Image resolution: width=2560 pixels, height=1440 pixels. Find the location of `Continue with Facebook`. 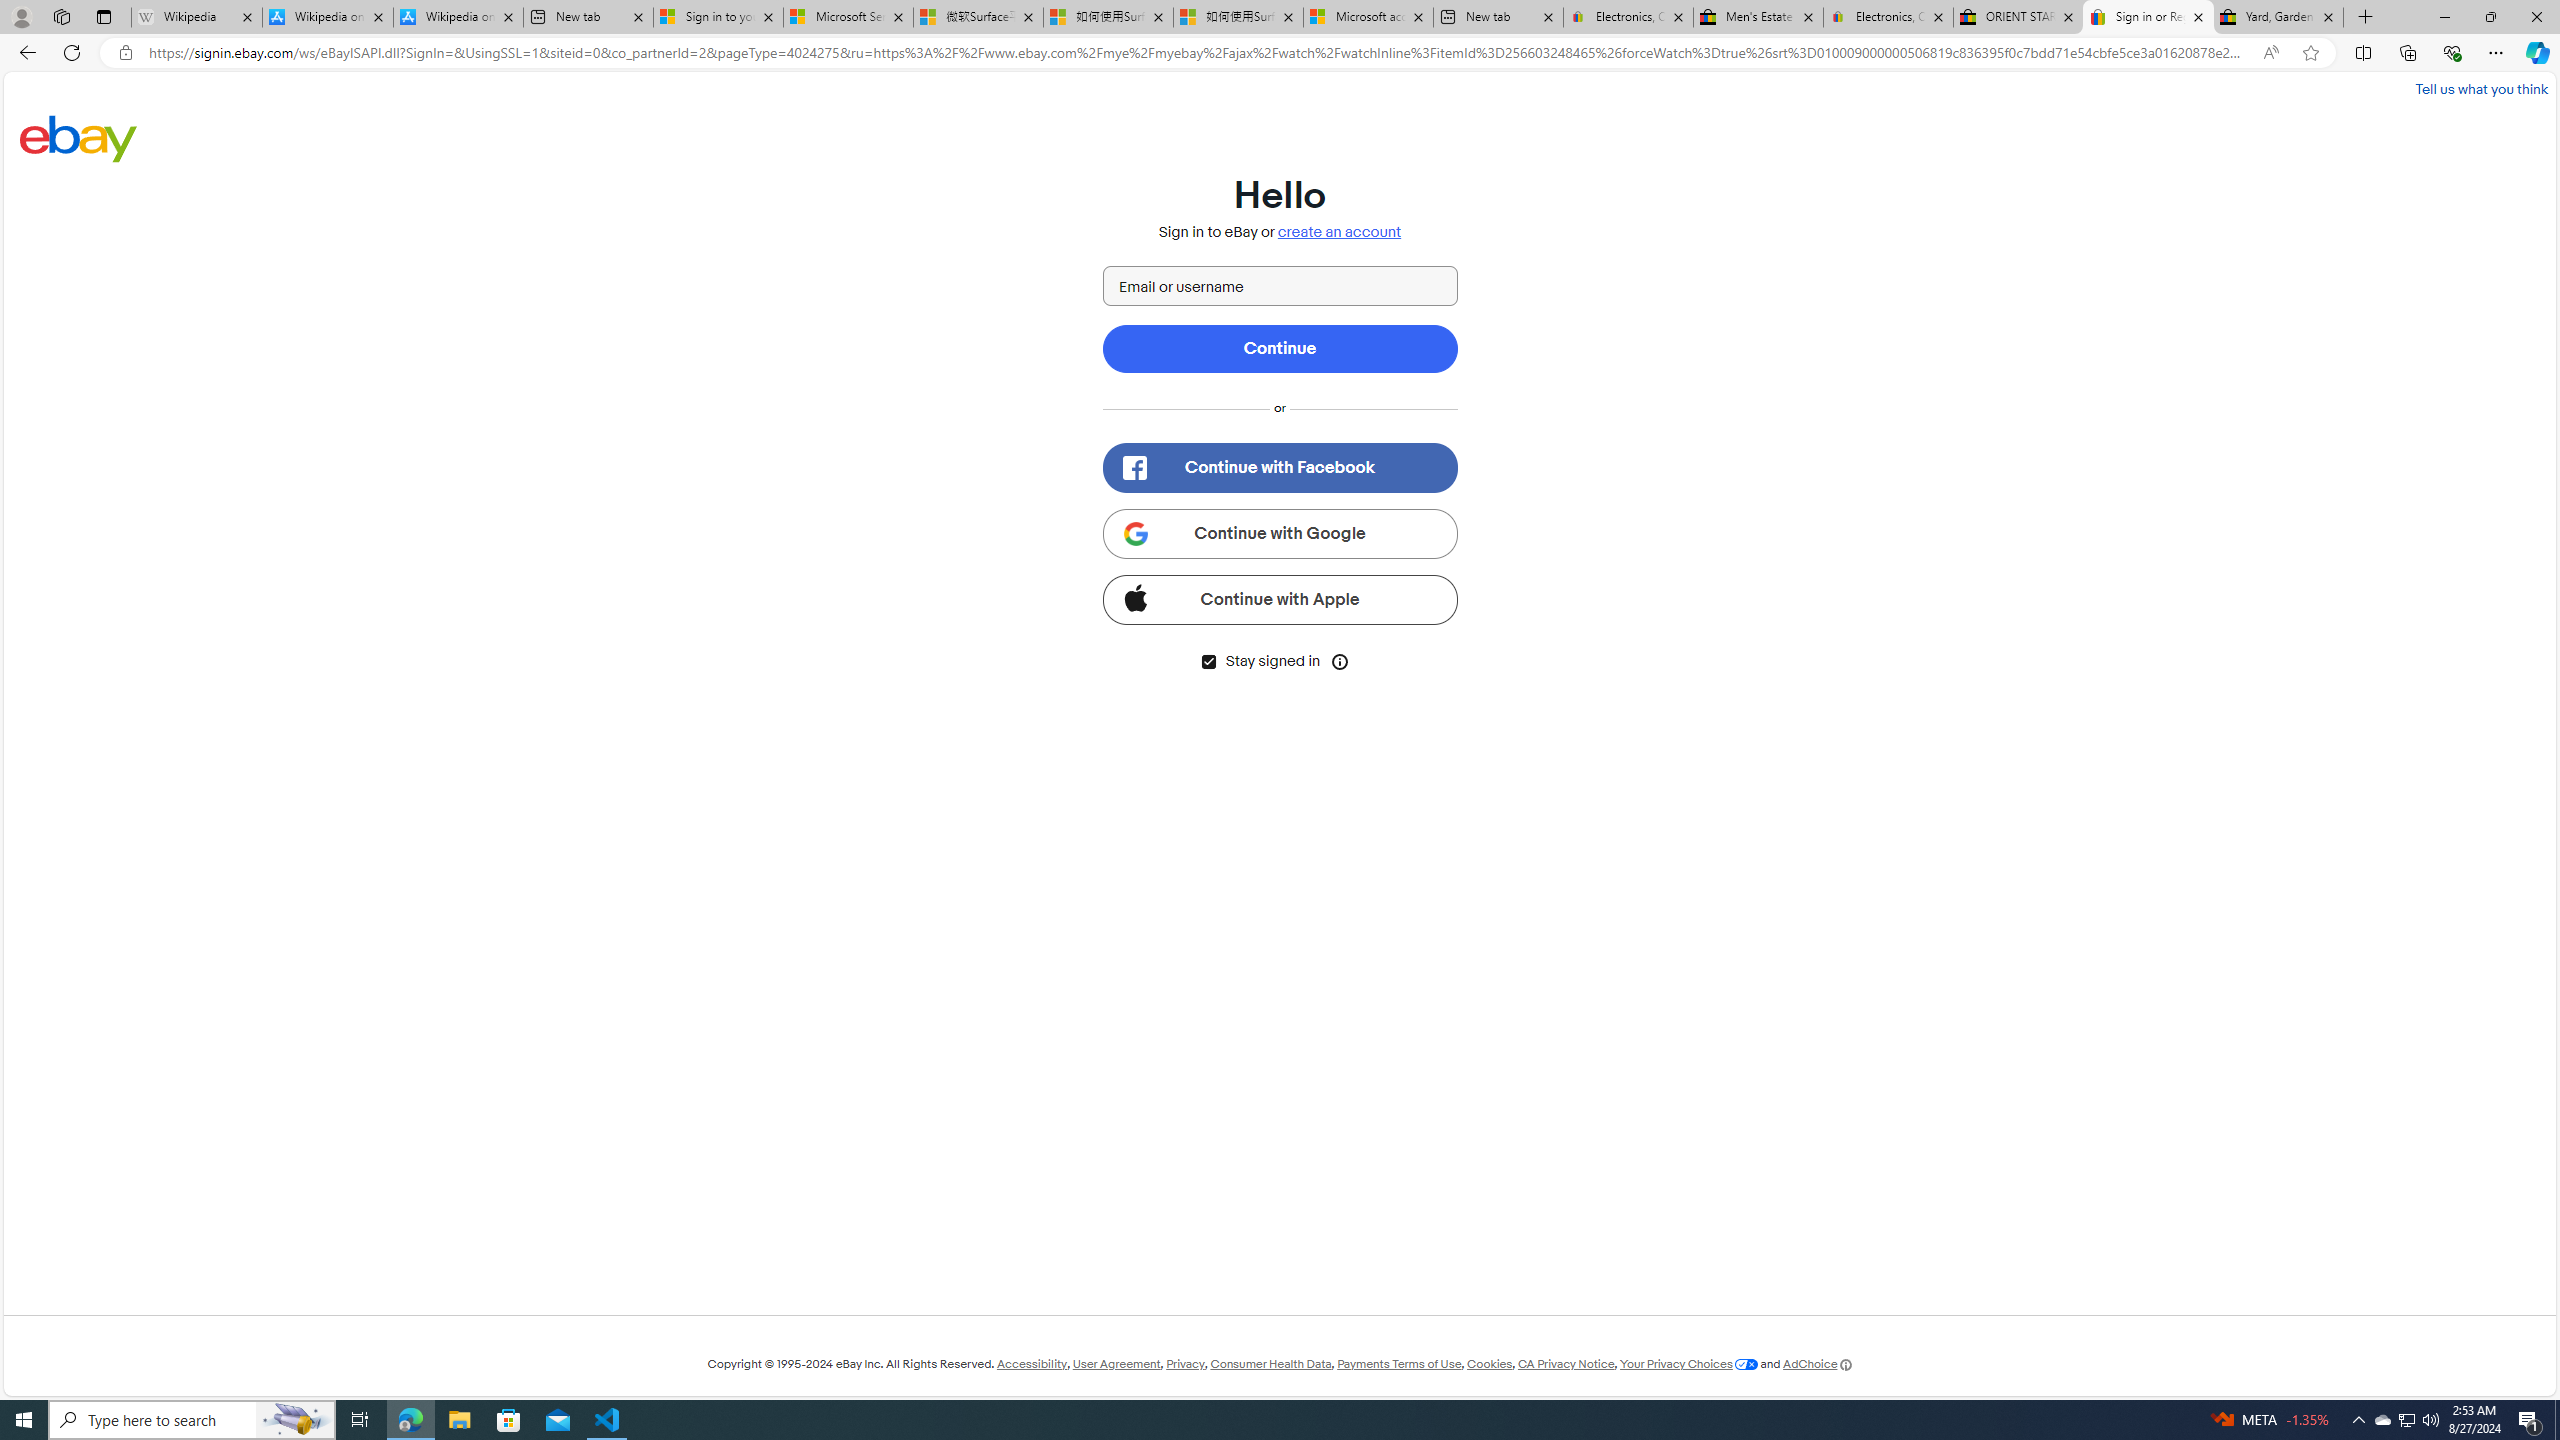

Continue with Facebook is located at coordinates (1280, 468).